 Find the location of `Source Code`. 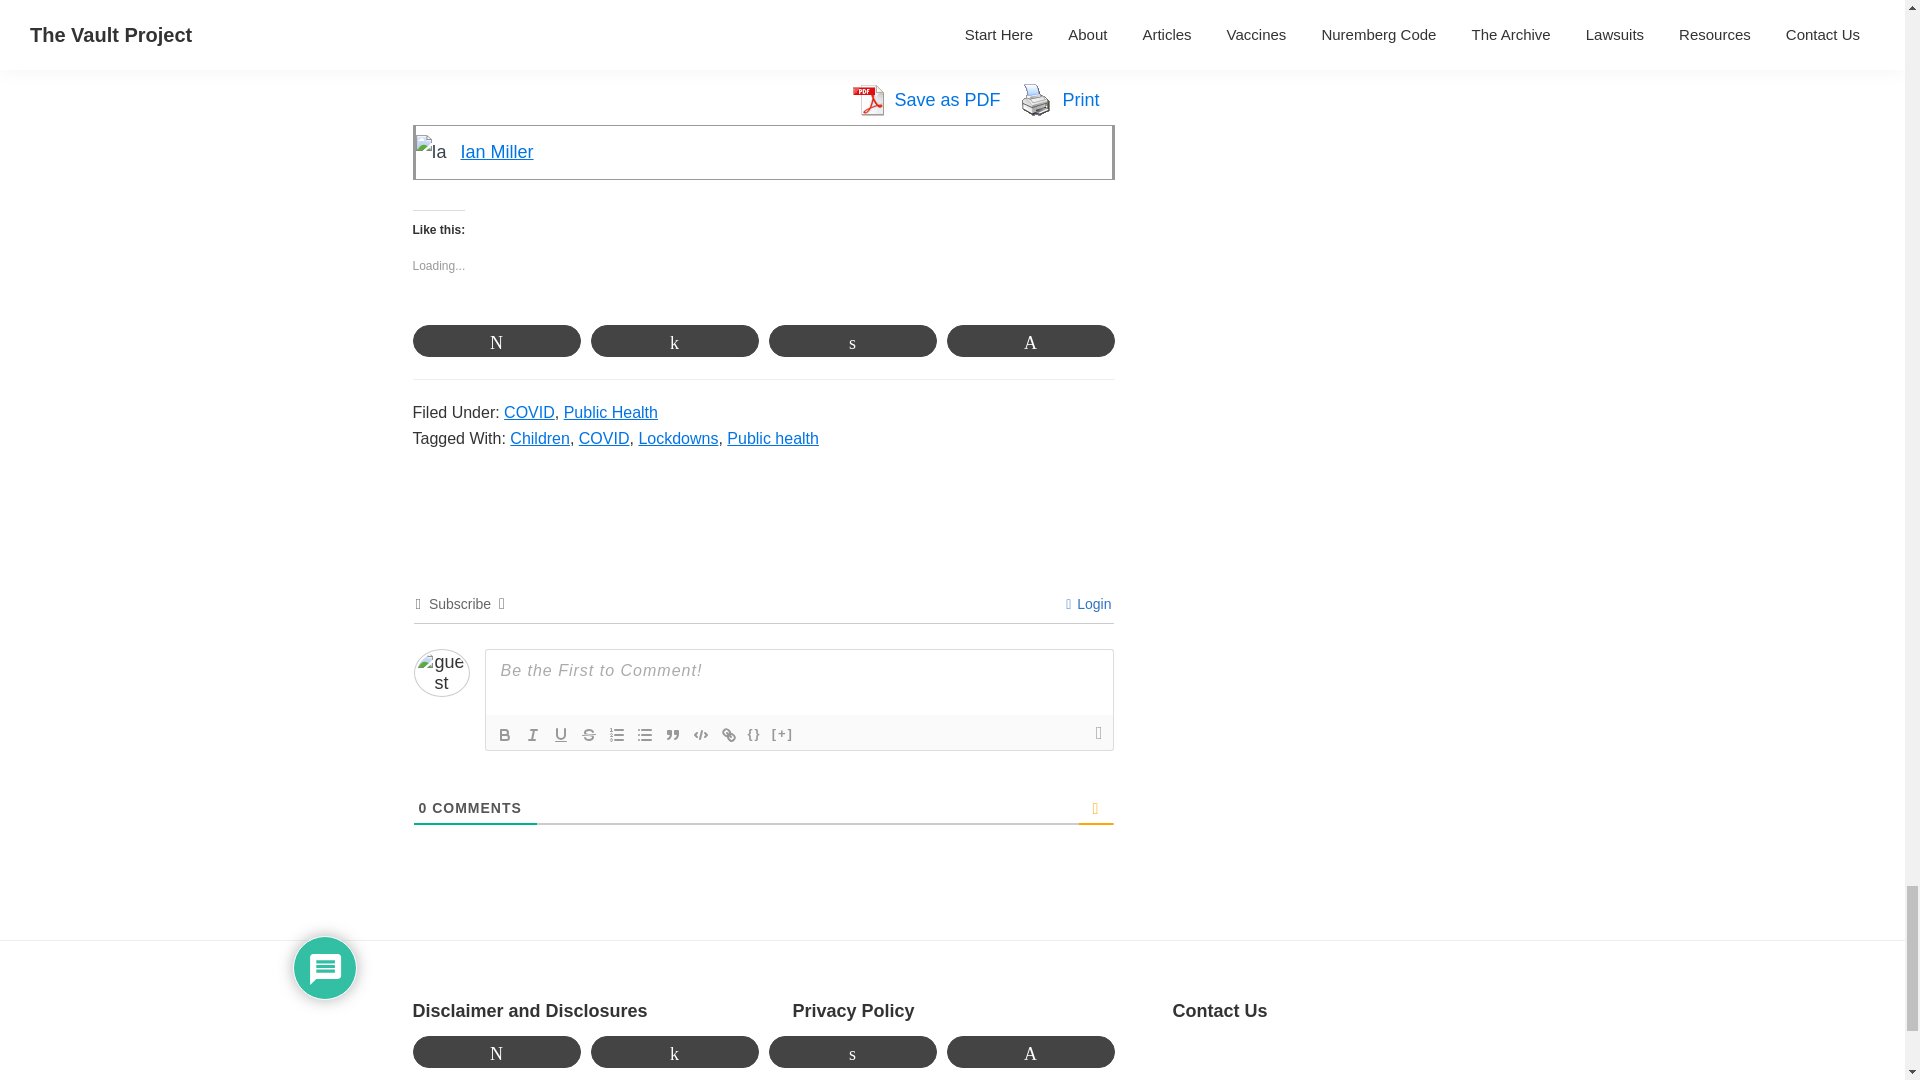

Source Code is located at coordinates (754, 734).